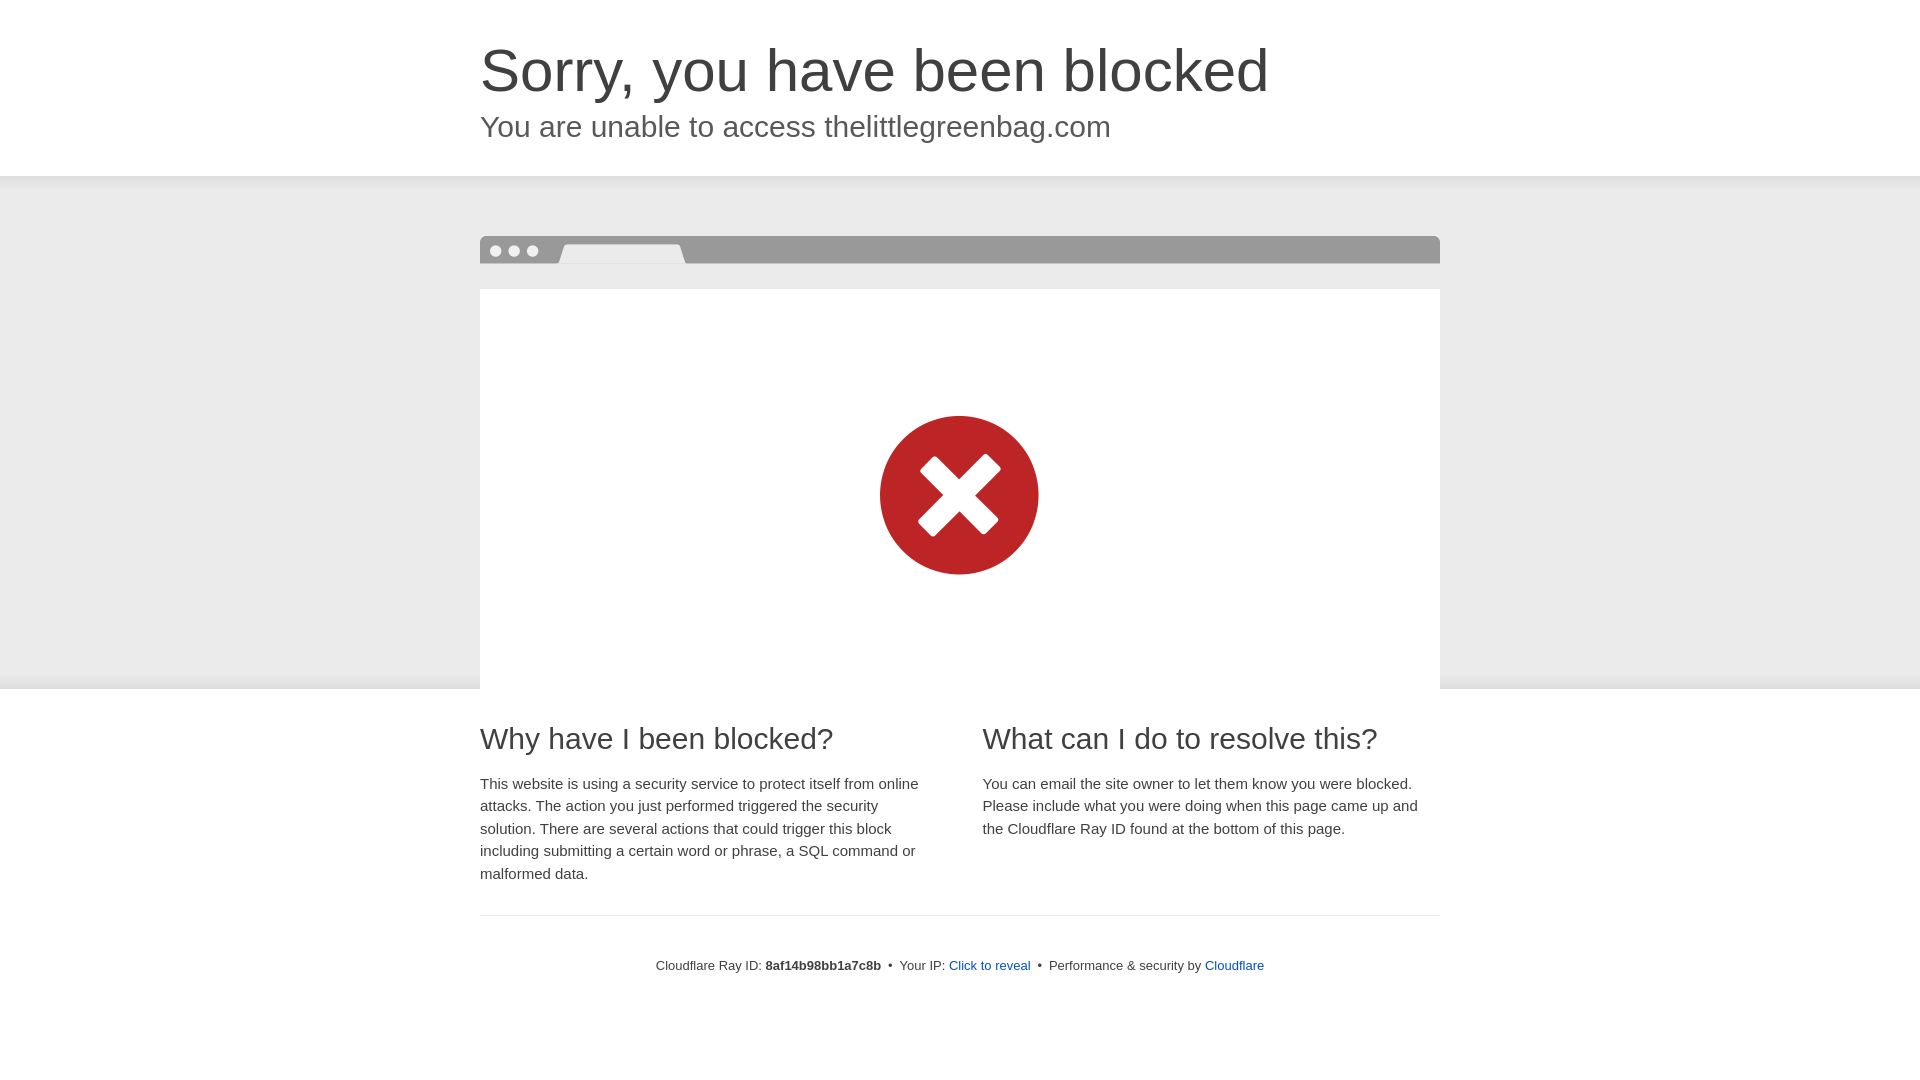 The width and height of the screenshot is (1920, 1080). I want to click on Cloudflare, so click(1234, 965).